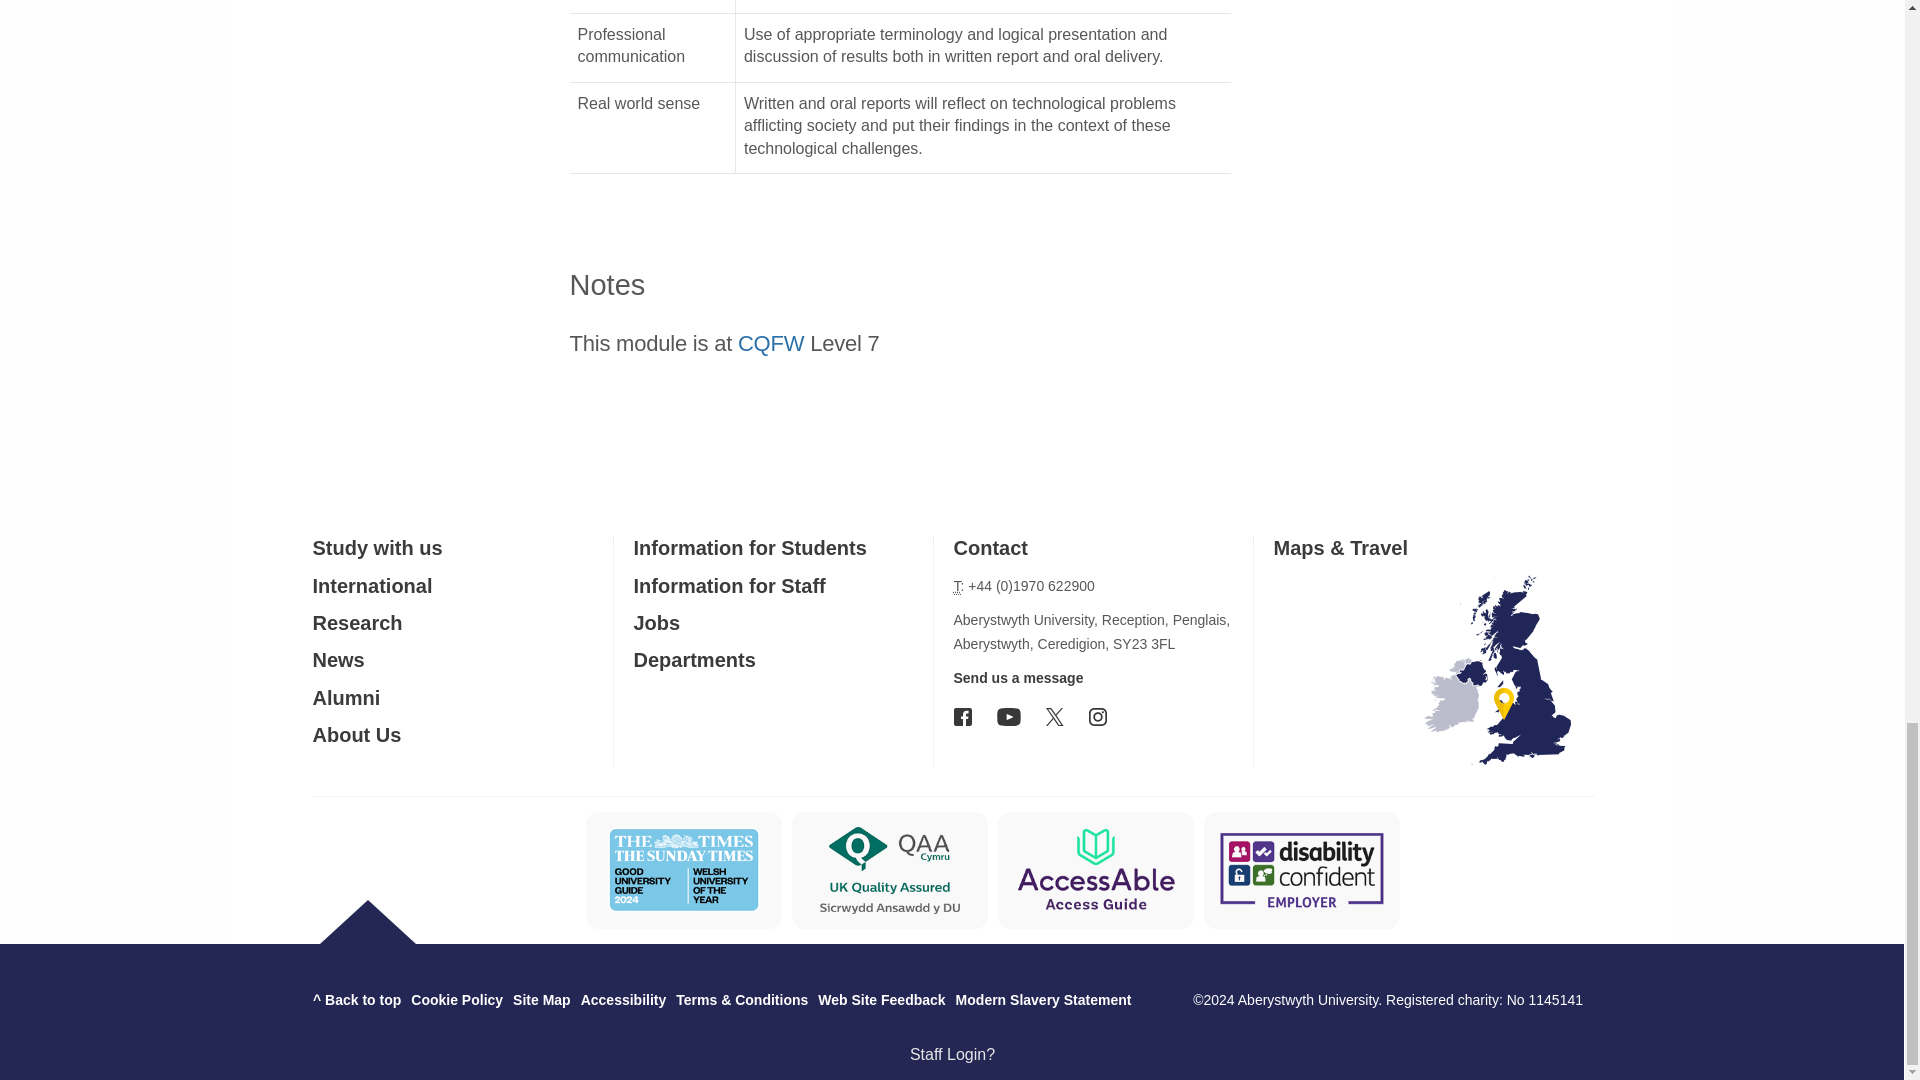 Image resolution: width=1920 pixels, height=1080 pixels. What do you see at coordinates (541, 1000) in the screenshot?
I see `A text map of this web site.` at bounding box center [541, 1000].